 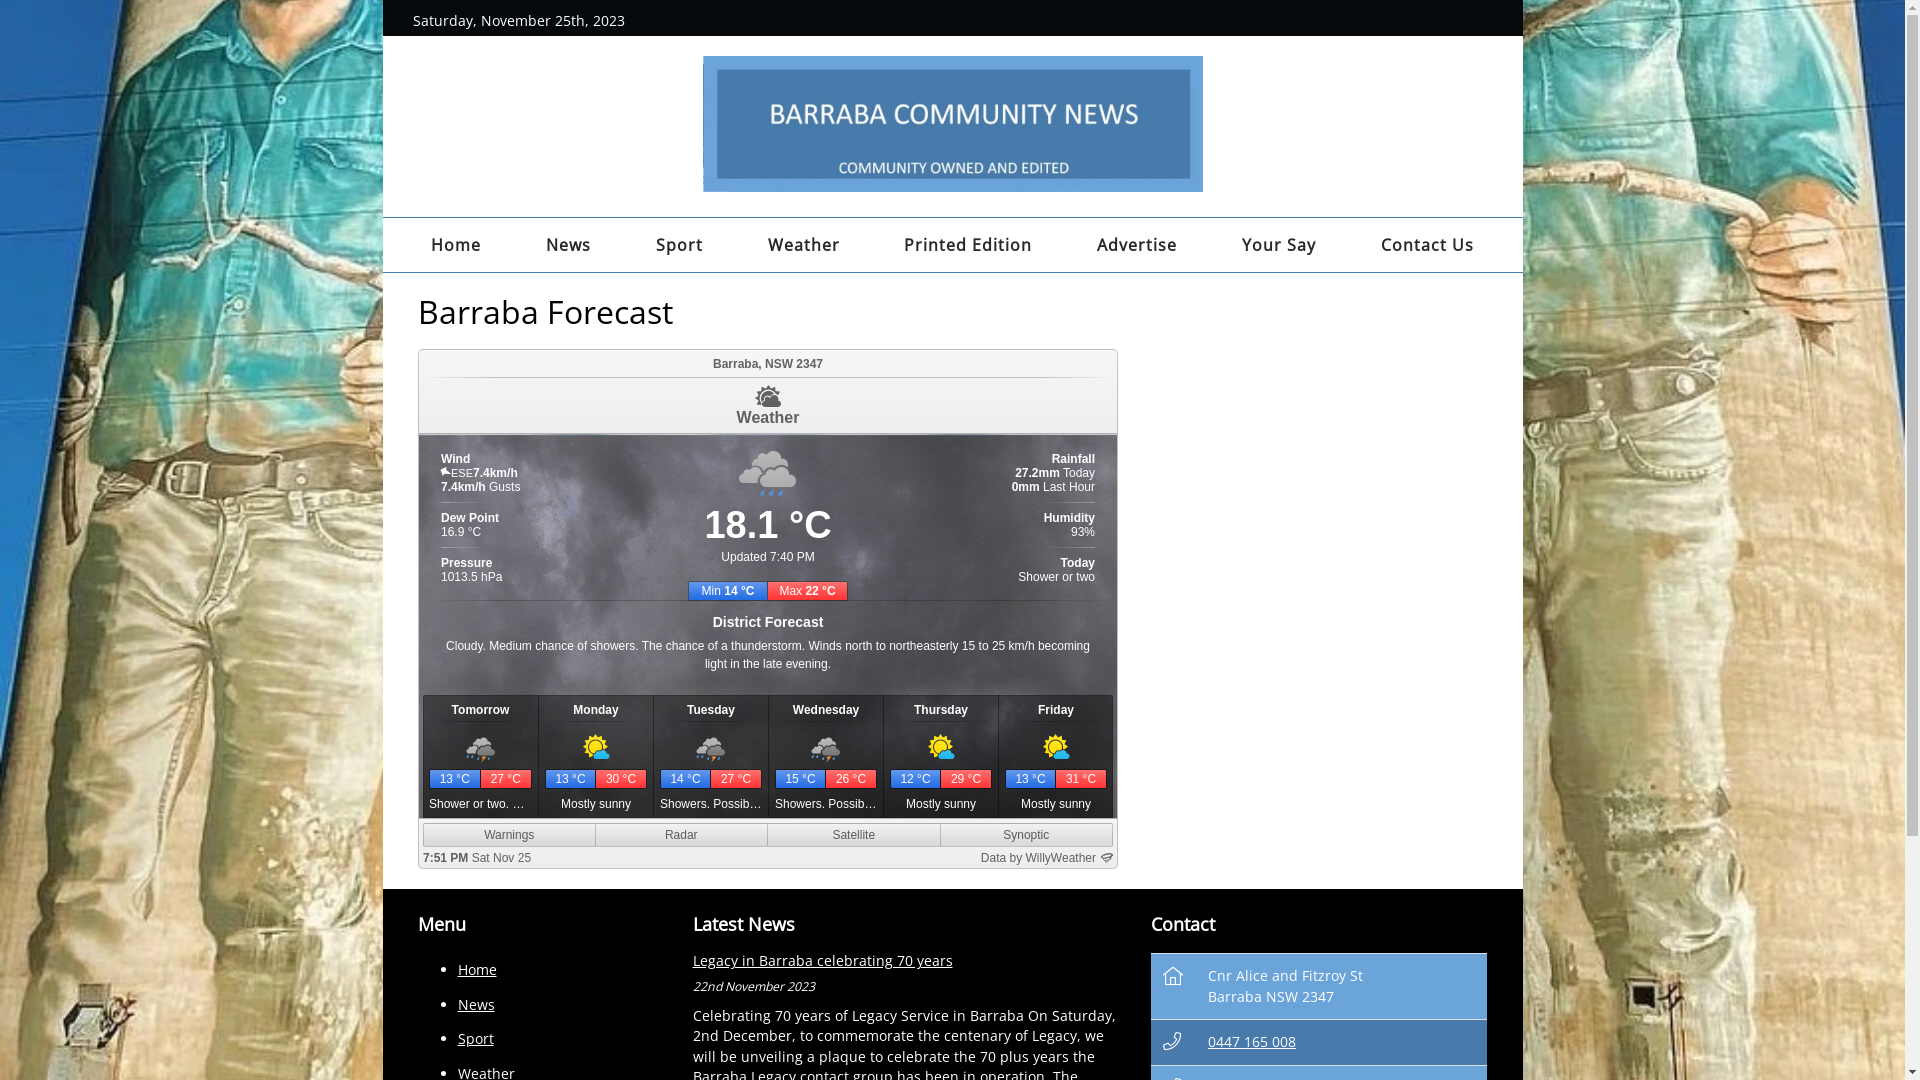 I want to click on barraba weather information, so click(x=770, y=859).